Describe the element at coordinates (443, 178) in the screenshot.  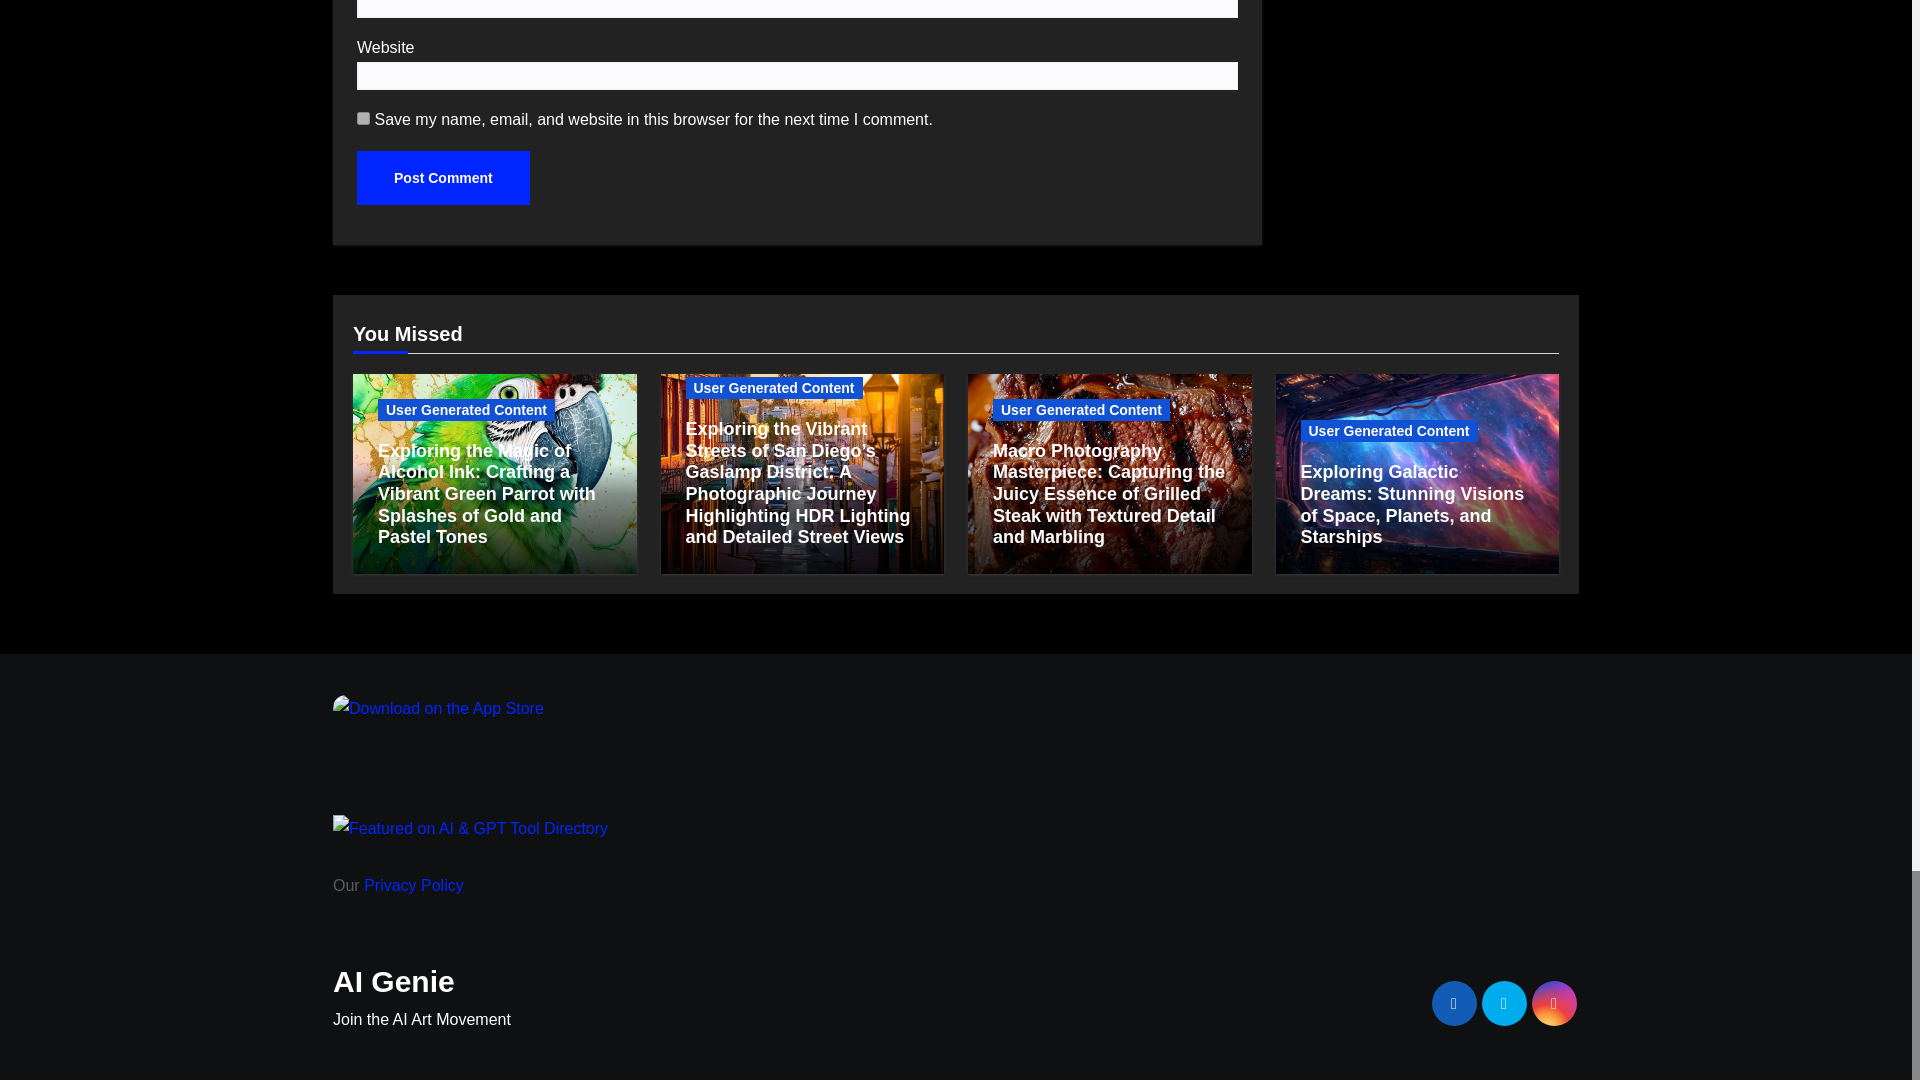
I see `Post Comment` at that location.